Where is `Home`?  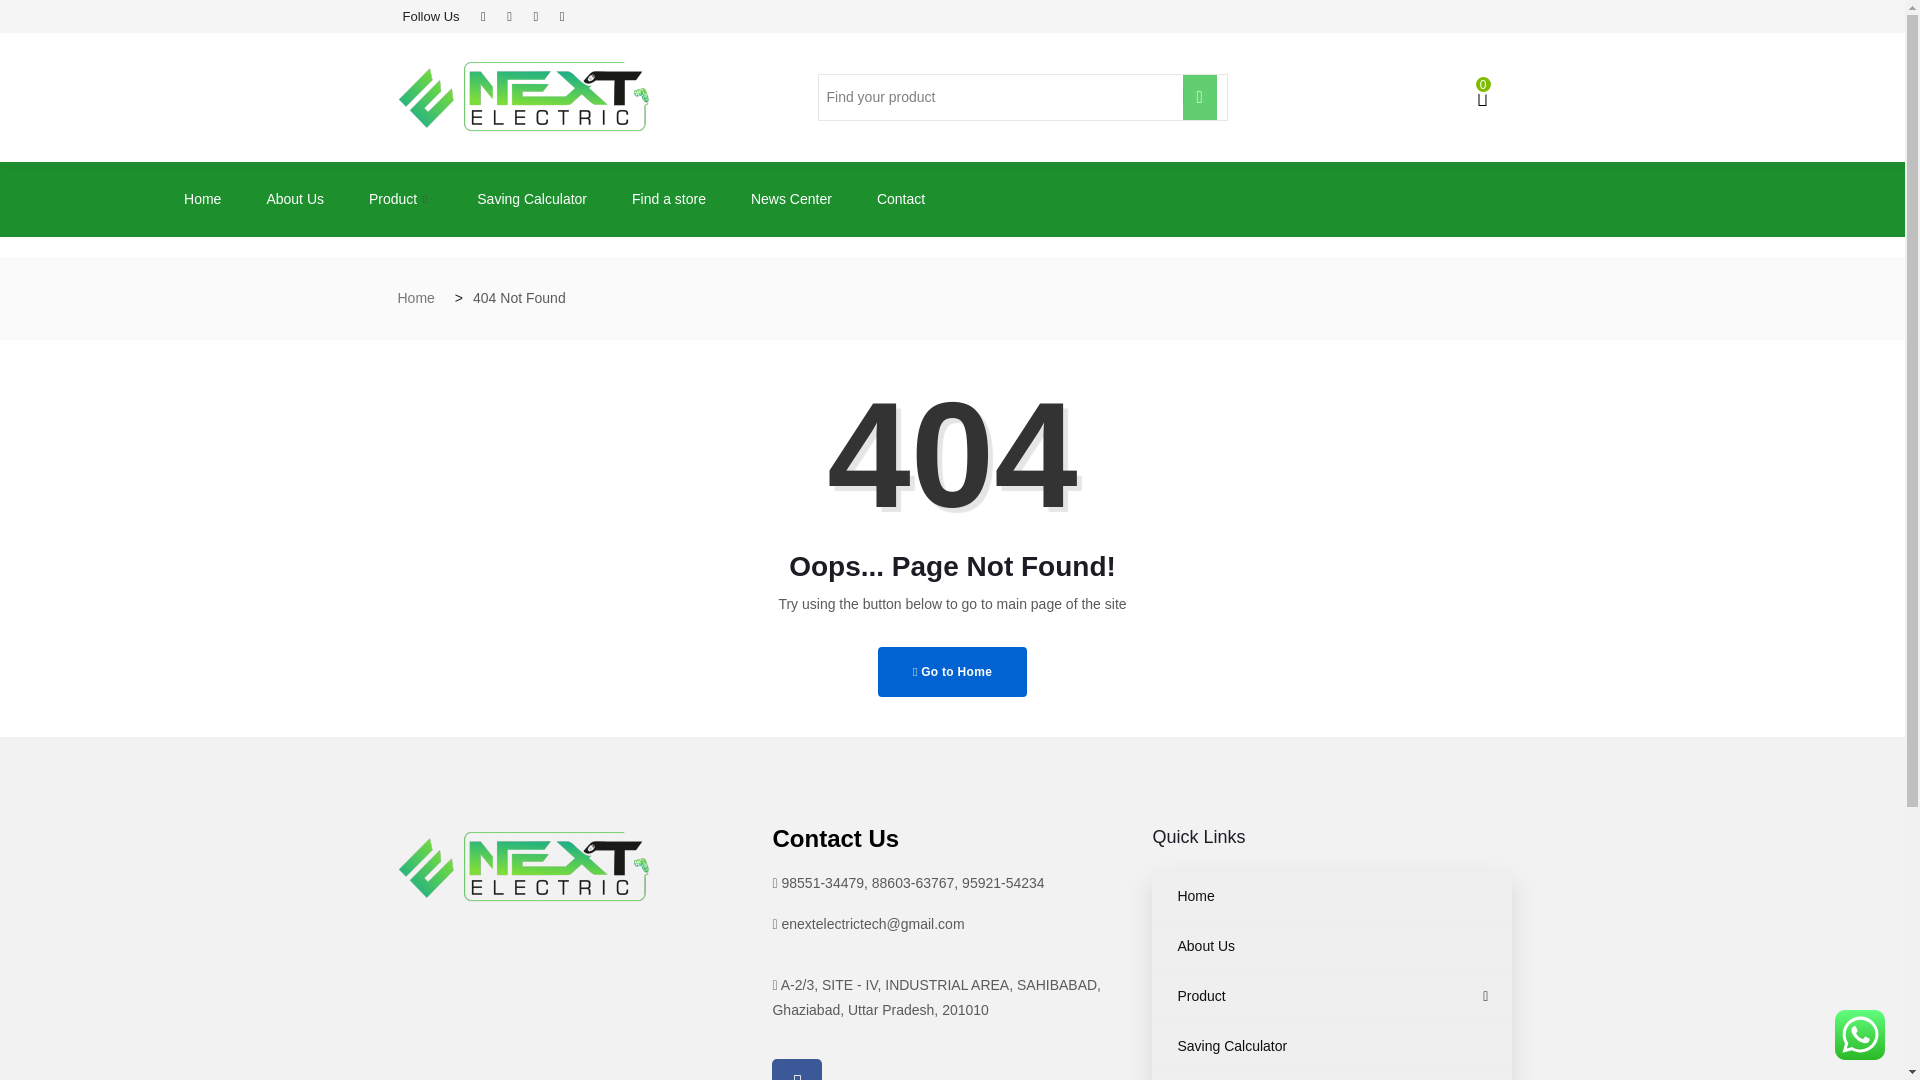
Home is located at coordinates (1332, 896).